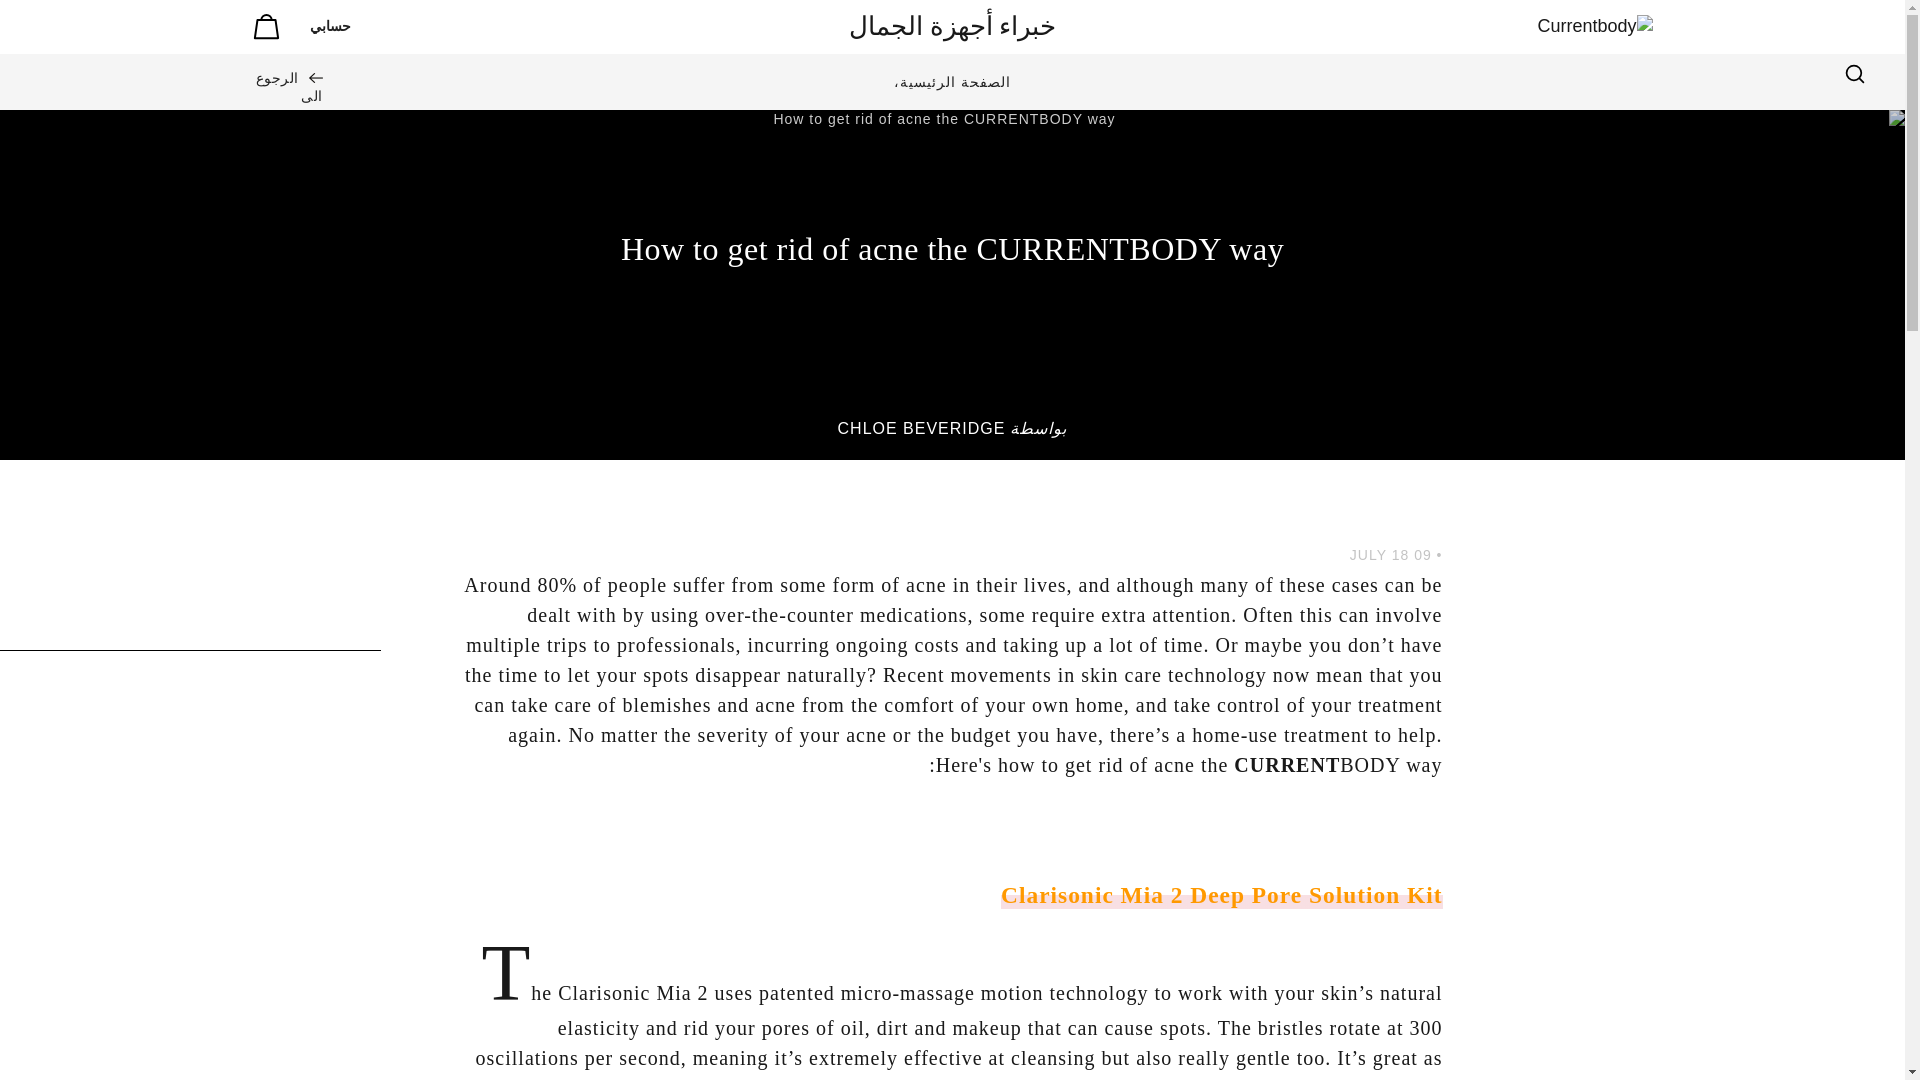  Describe the element at coordinates (1220, 896) in the screenshot. I see `Clarisonic Mia 2 Deep Pore Solution Kit` at that location.